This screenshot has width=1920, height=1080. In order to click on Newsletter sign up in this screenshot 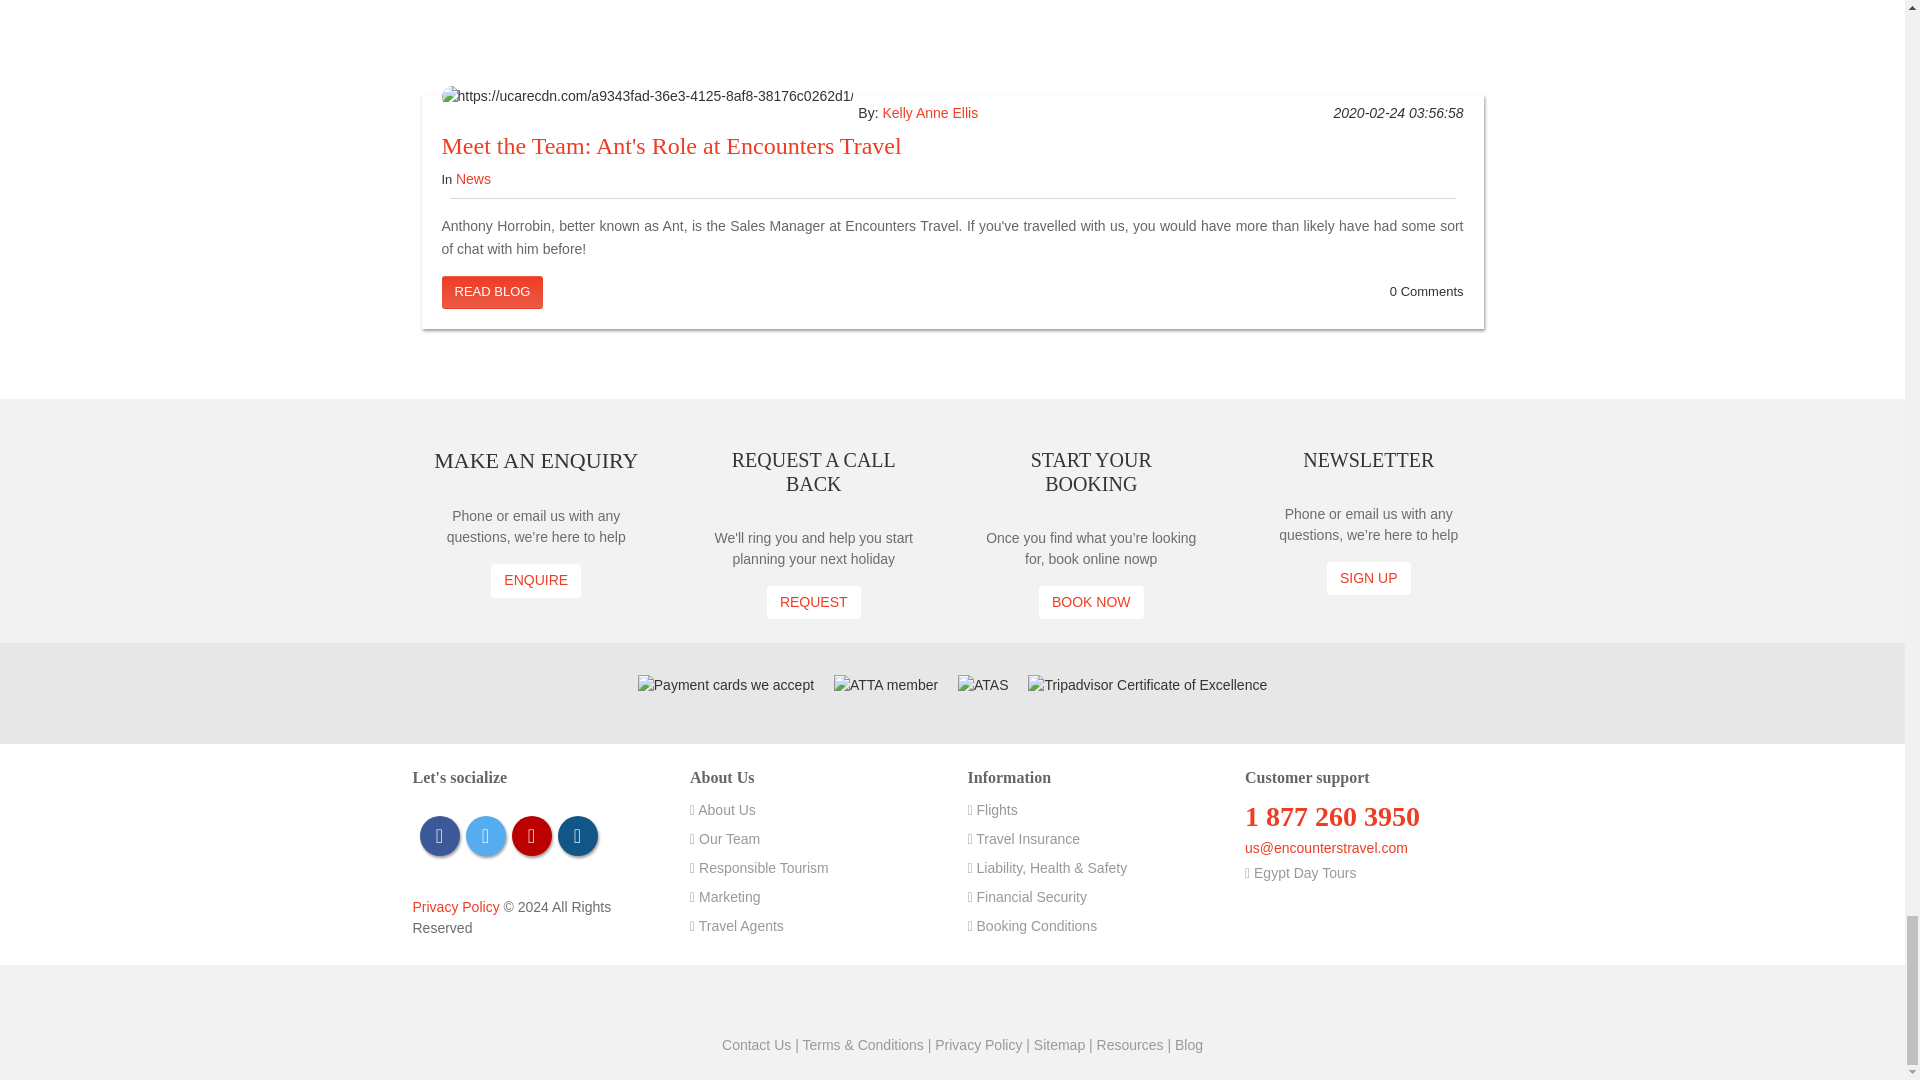, I will do `click(1368, 578)`.